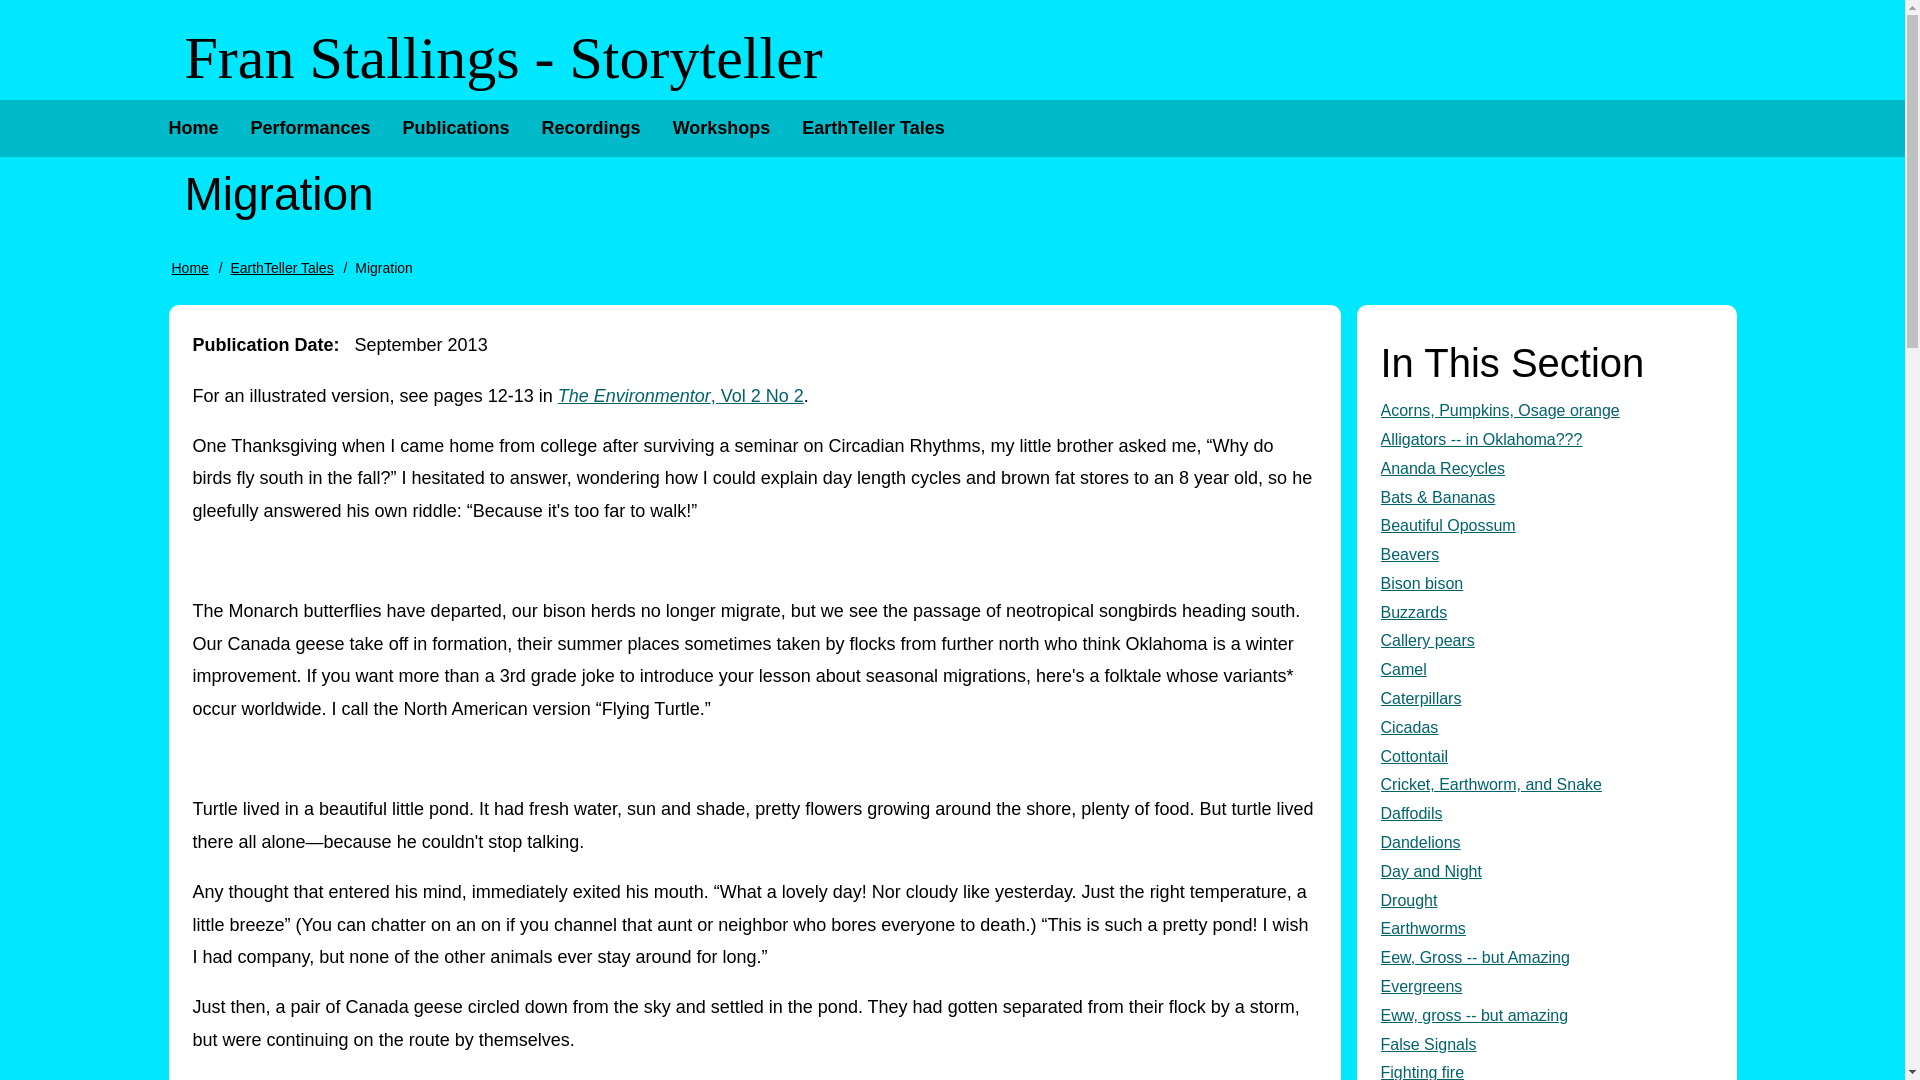 This screenshot has height=1080, width=1920. What do you see at coordinates (281, 268) in the screenshot?
I see `EarthTeller Tales` at bounding box center [281, 268].